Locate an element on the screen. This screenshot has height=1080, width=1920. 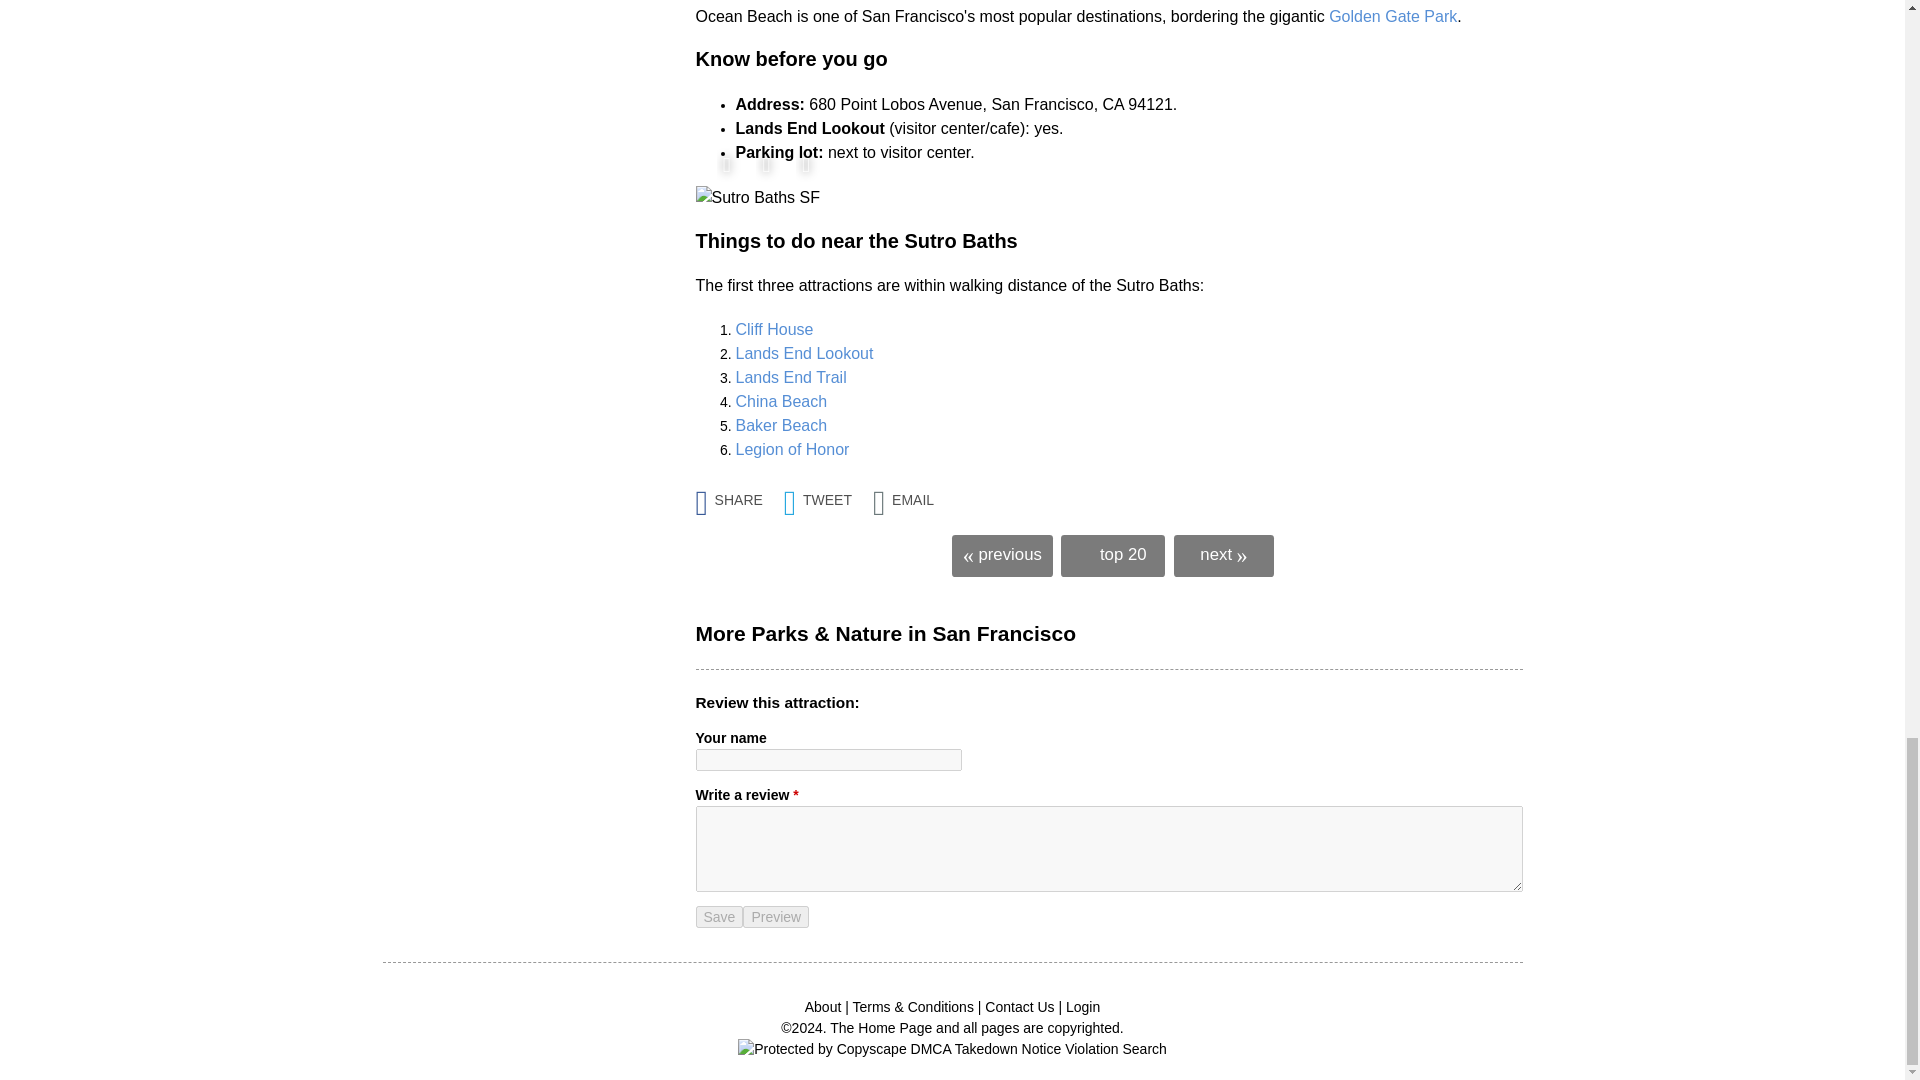
Save is located at coordinates (720, 916).